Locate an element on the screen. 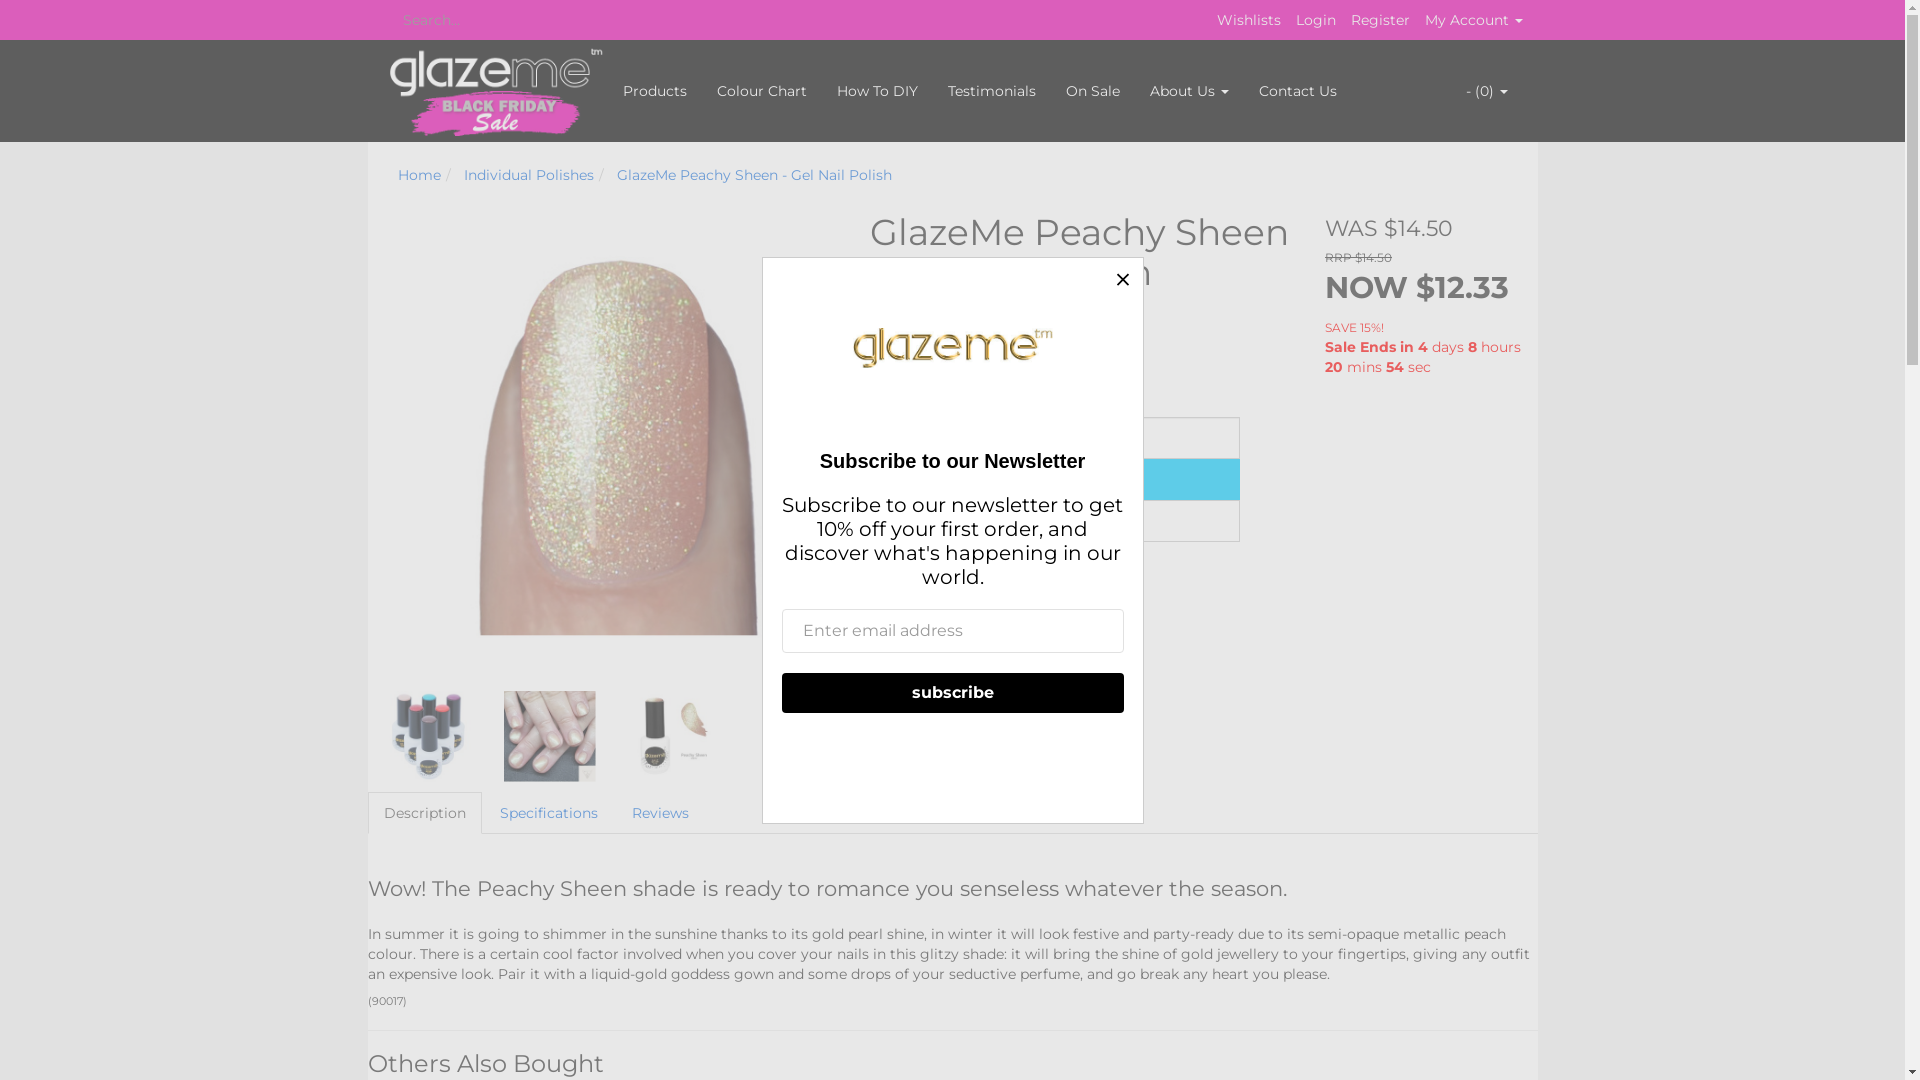 This screenshot has width=1920, height=1080. Large View is located at coordinates (550, 736).